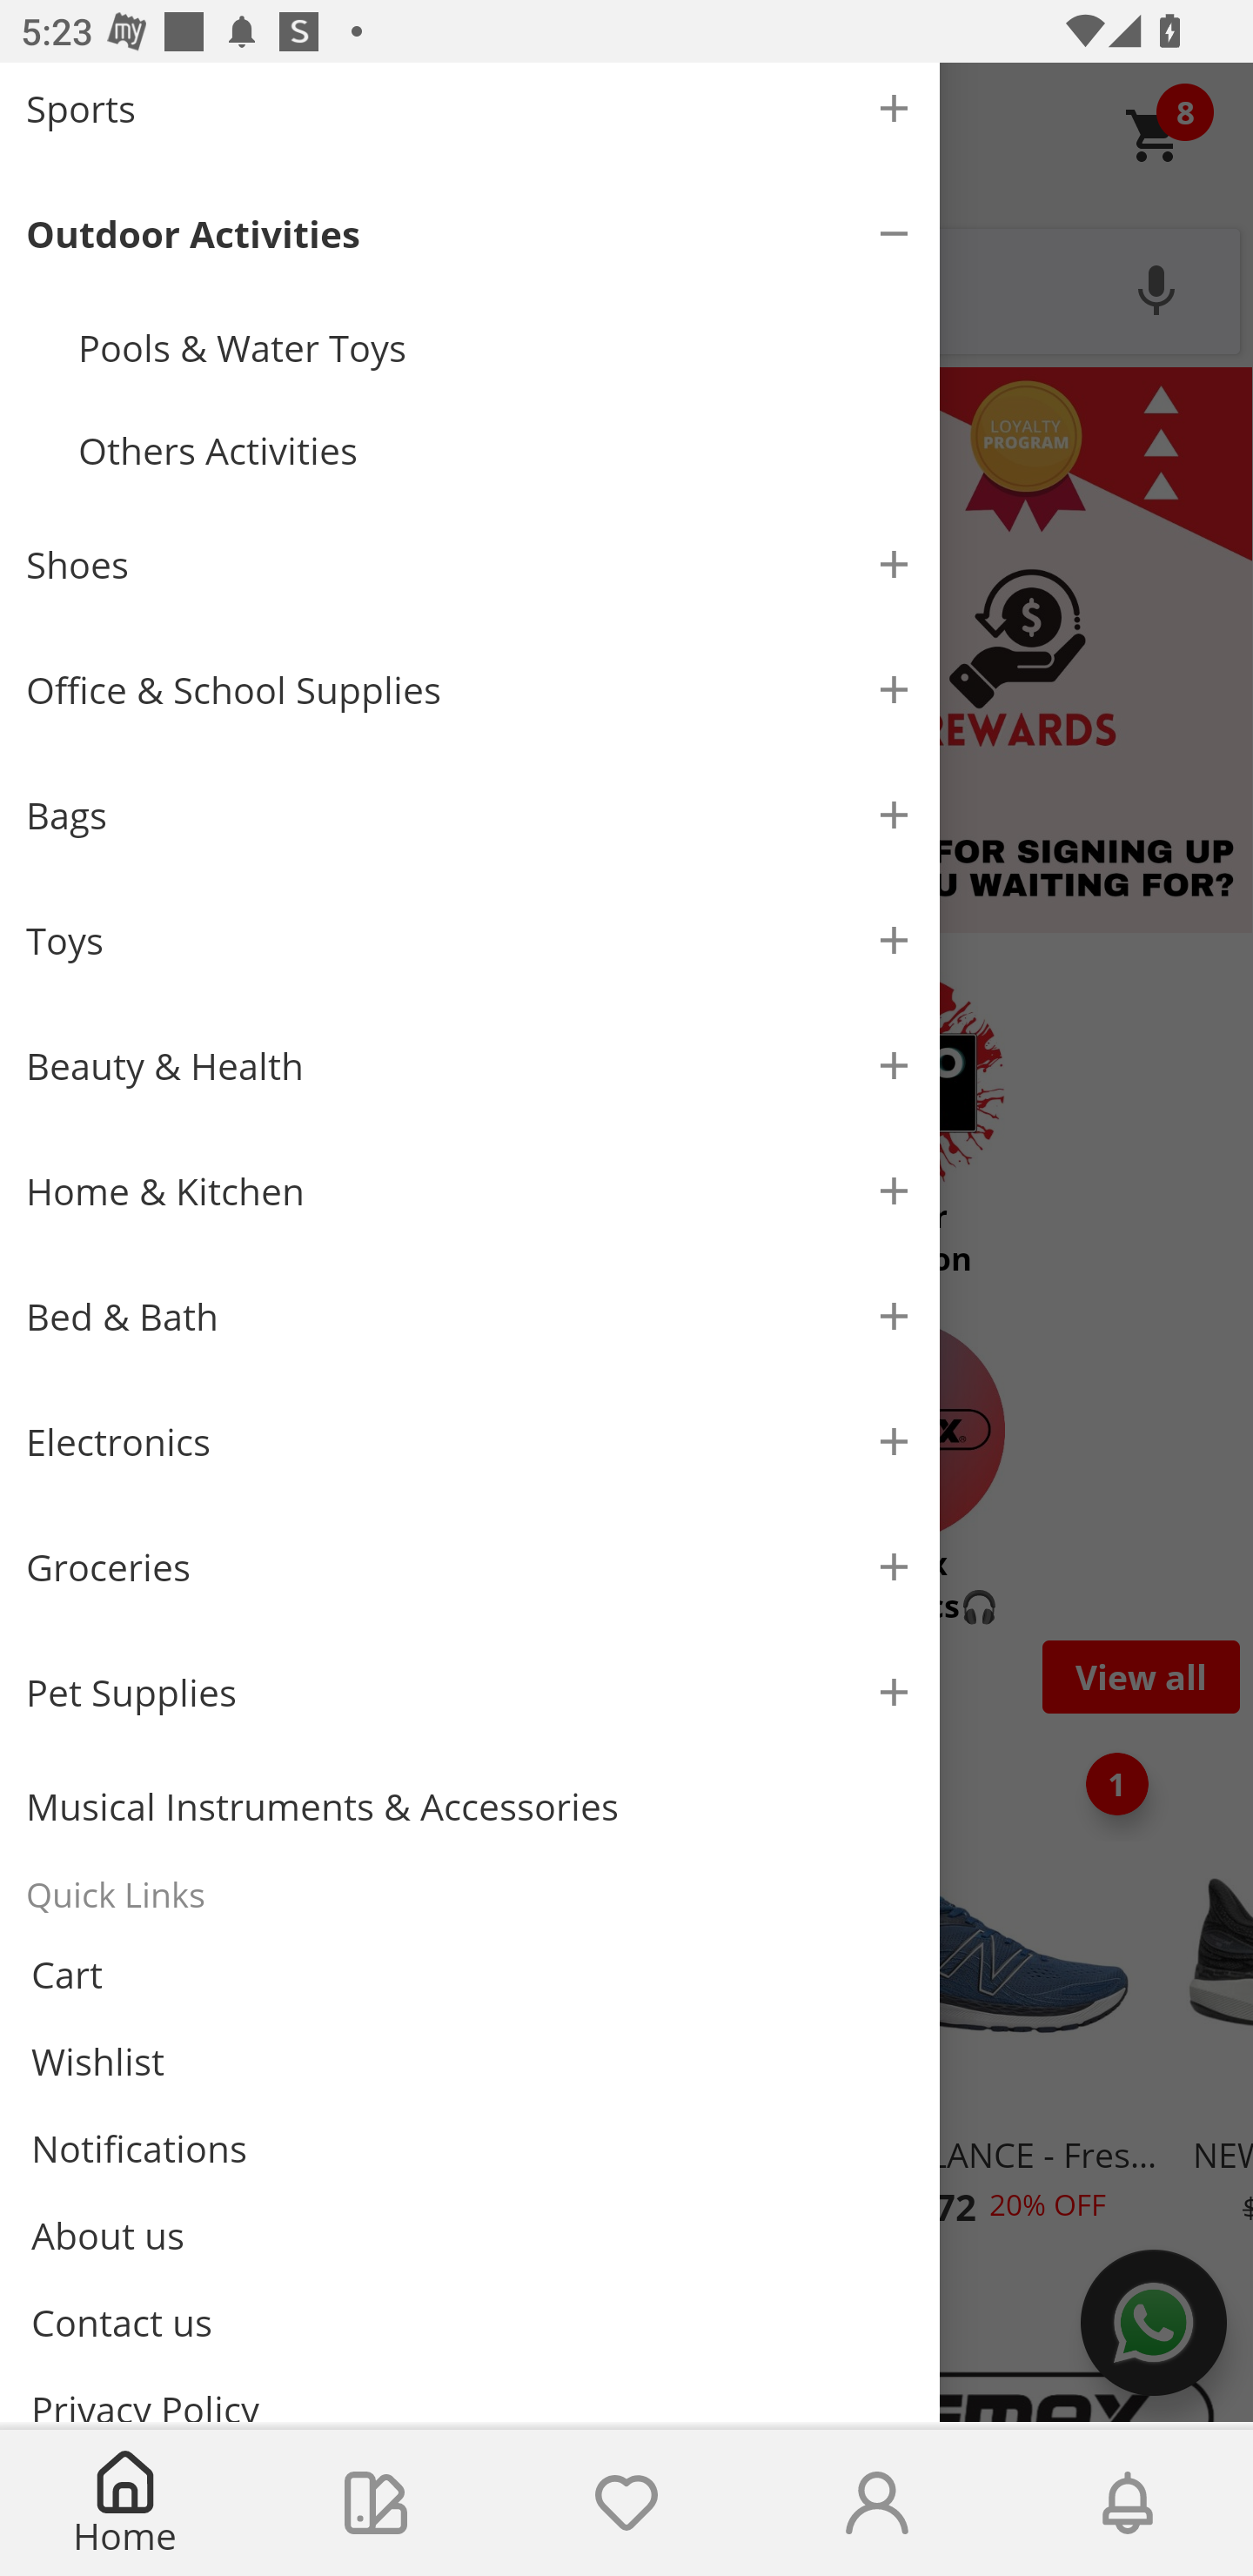 This screenshot has height=2576, width=1253. What do you see at coordinates (496, 451) in the screenshot?
I see `Others Activities` at bounding box center [496, 451].